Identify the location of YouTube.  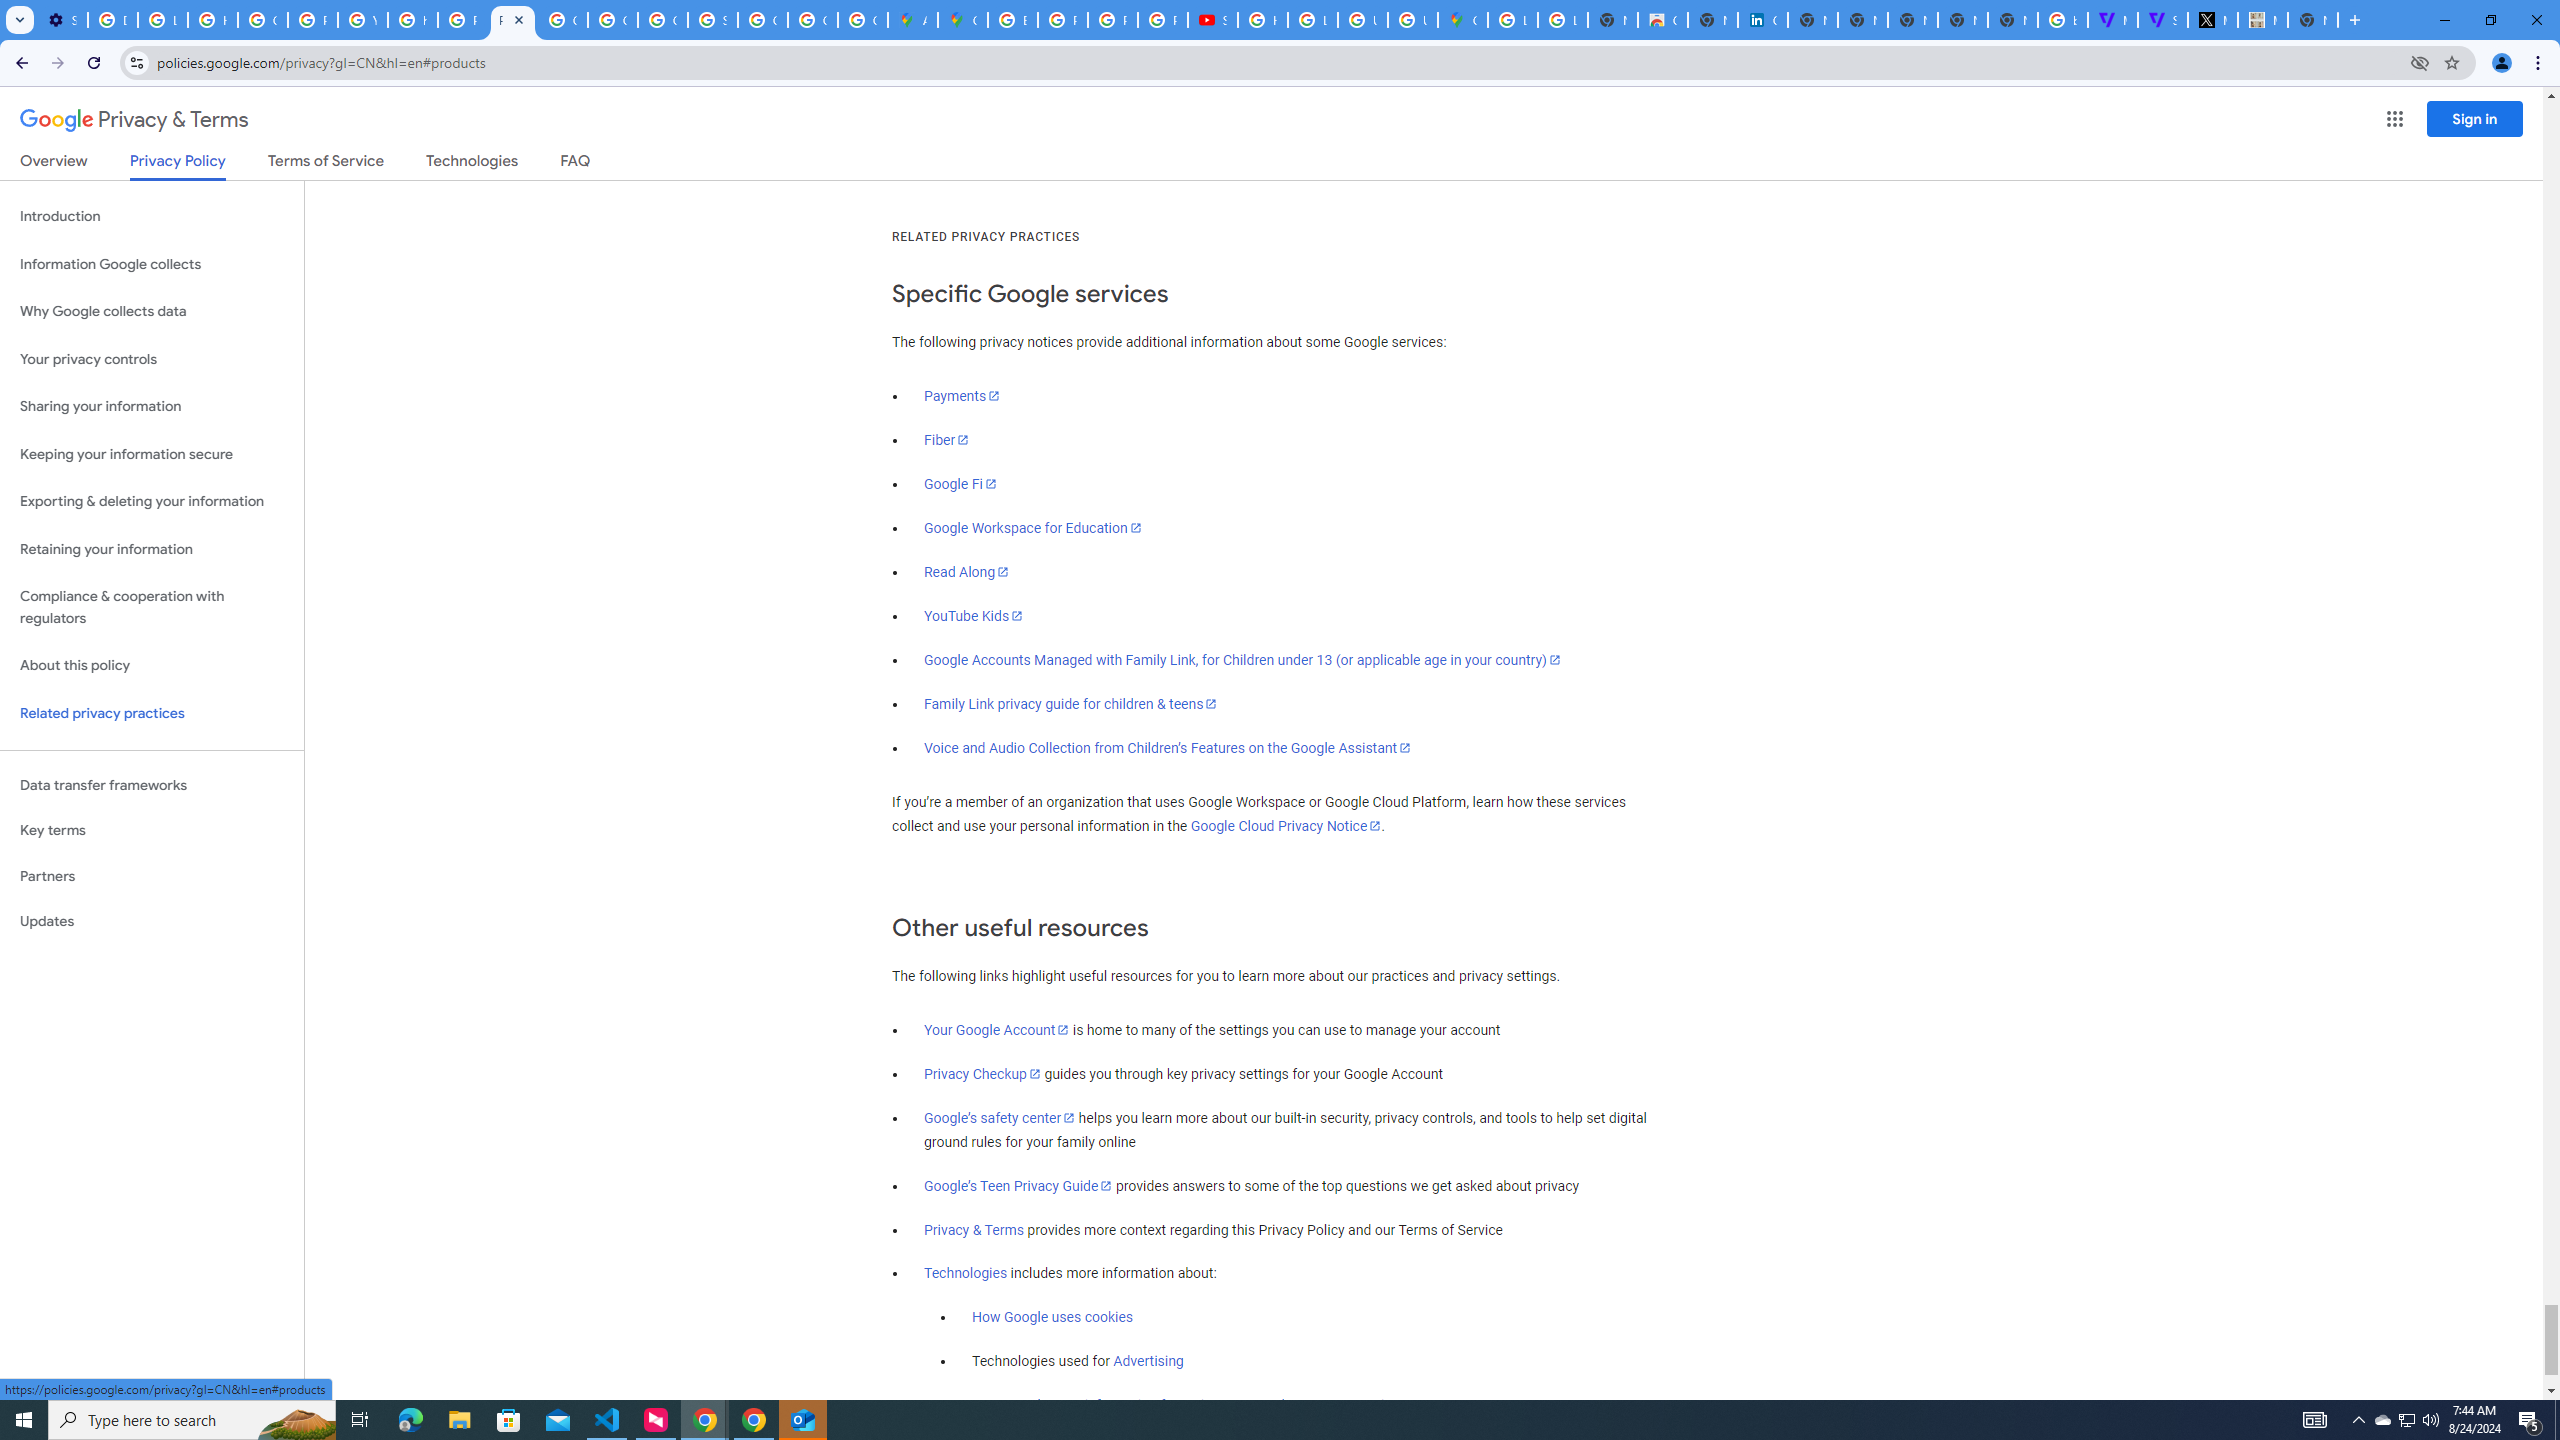
(363, 20).